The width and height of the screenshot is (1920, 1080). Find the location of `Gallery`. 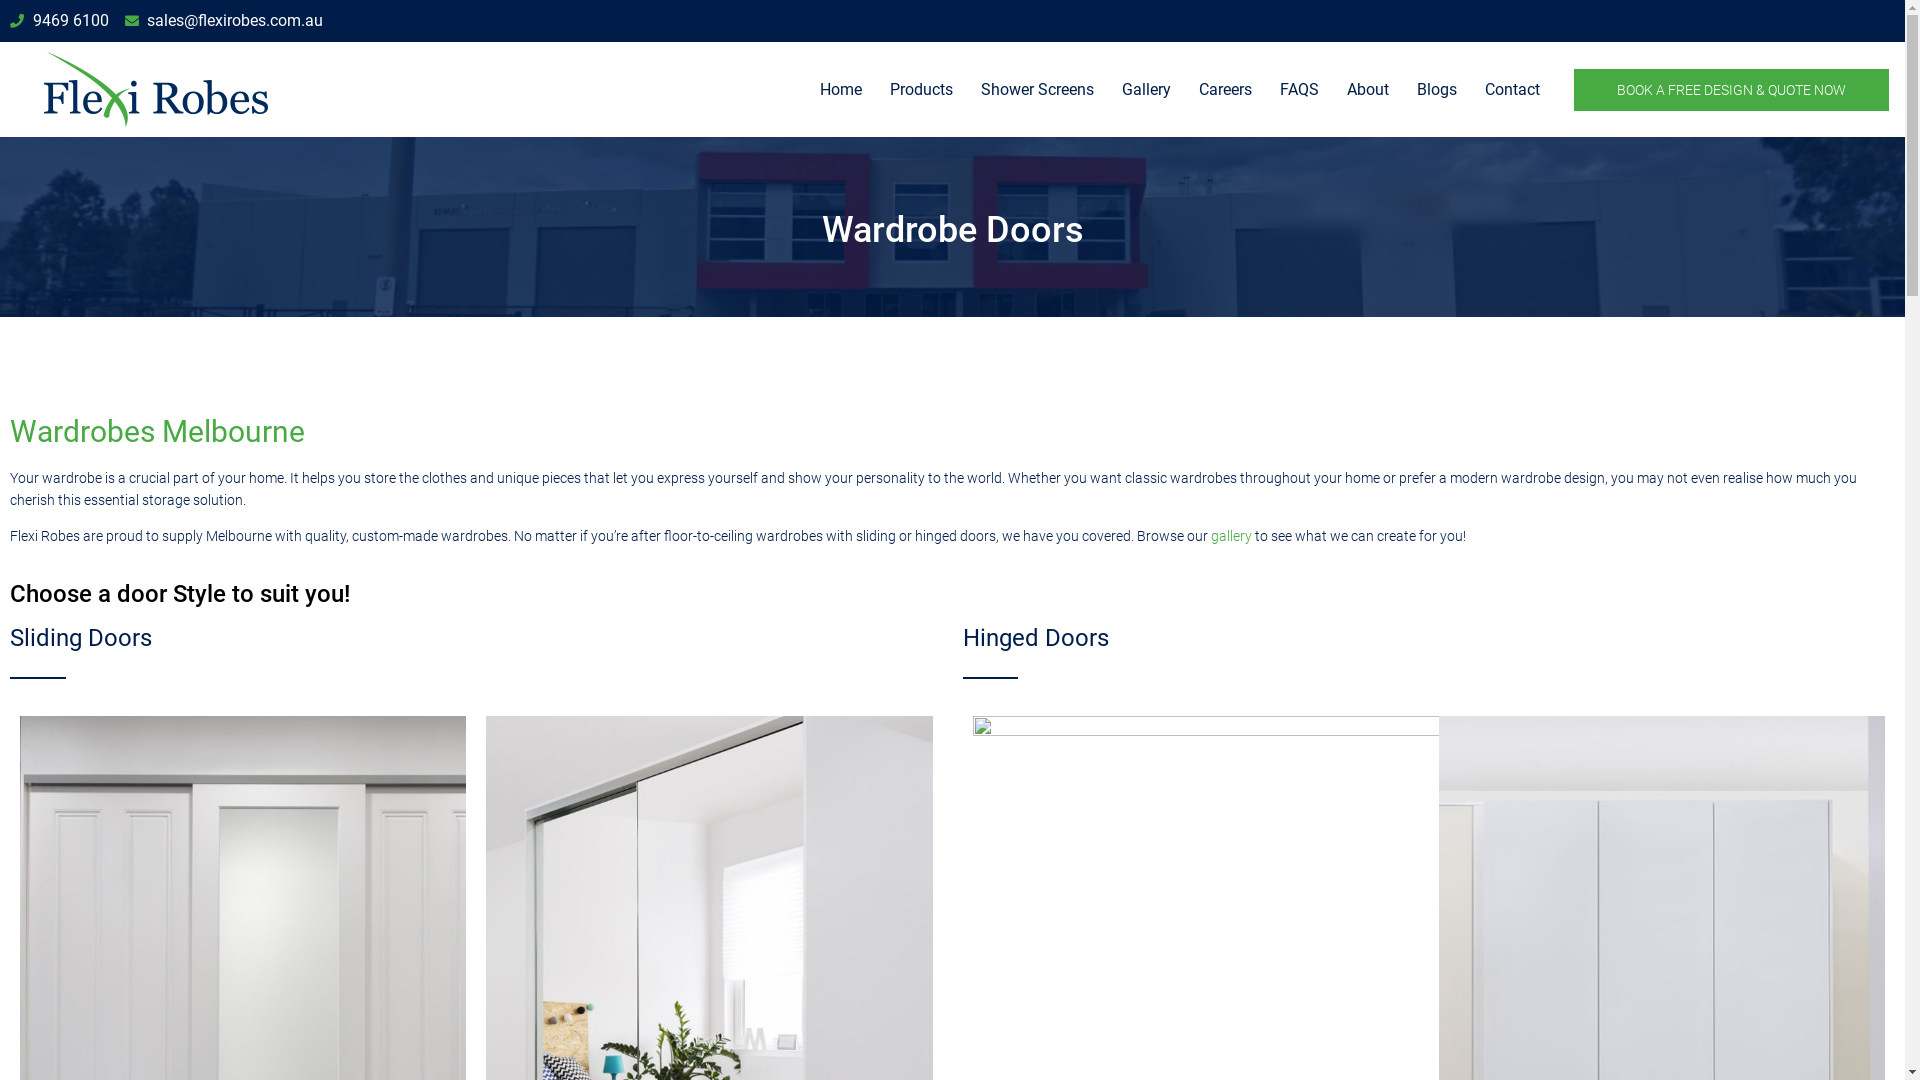

Gallery is located at coordinates (1146, 90).